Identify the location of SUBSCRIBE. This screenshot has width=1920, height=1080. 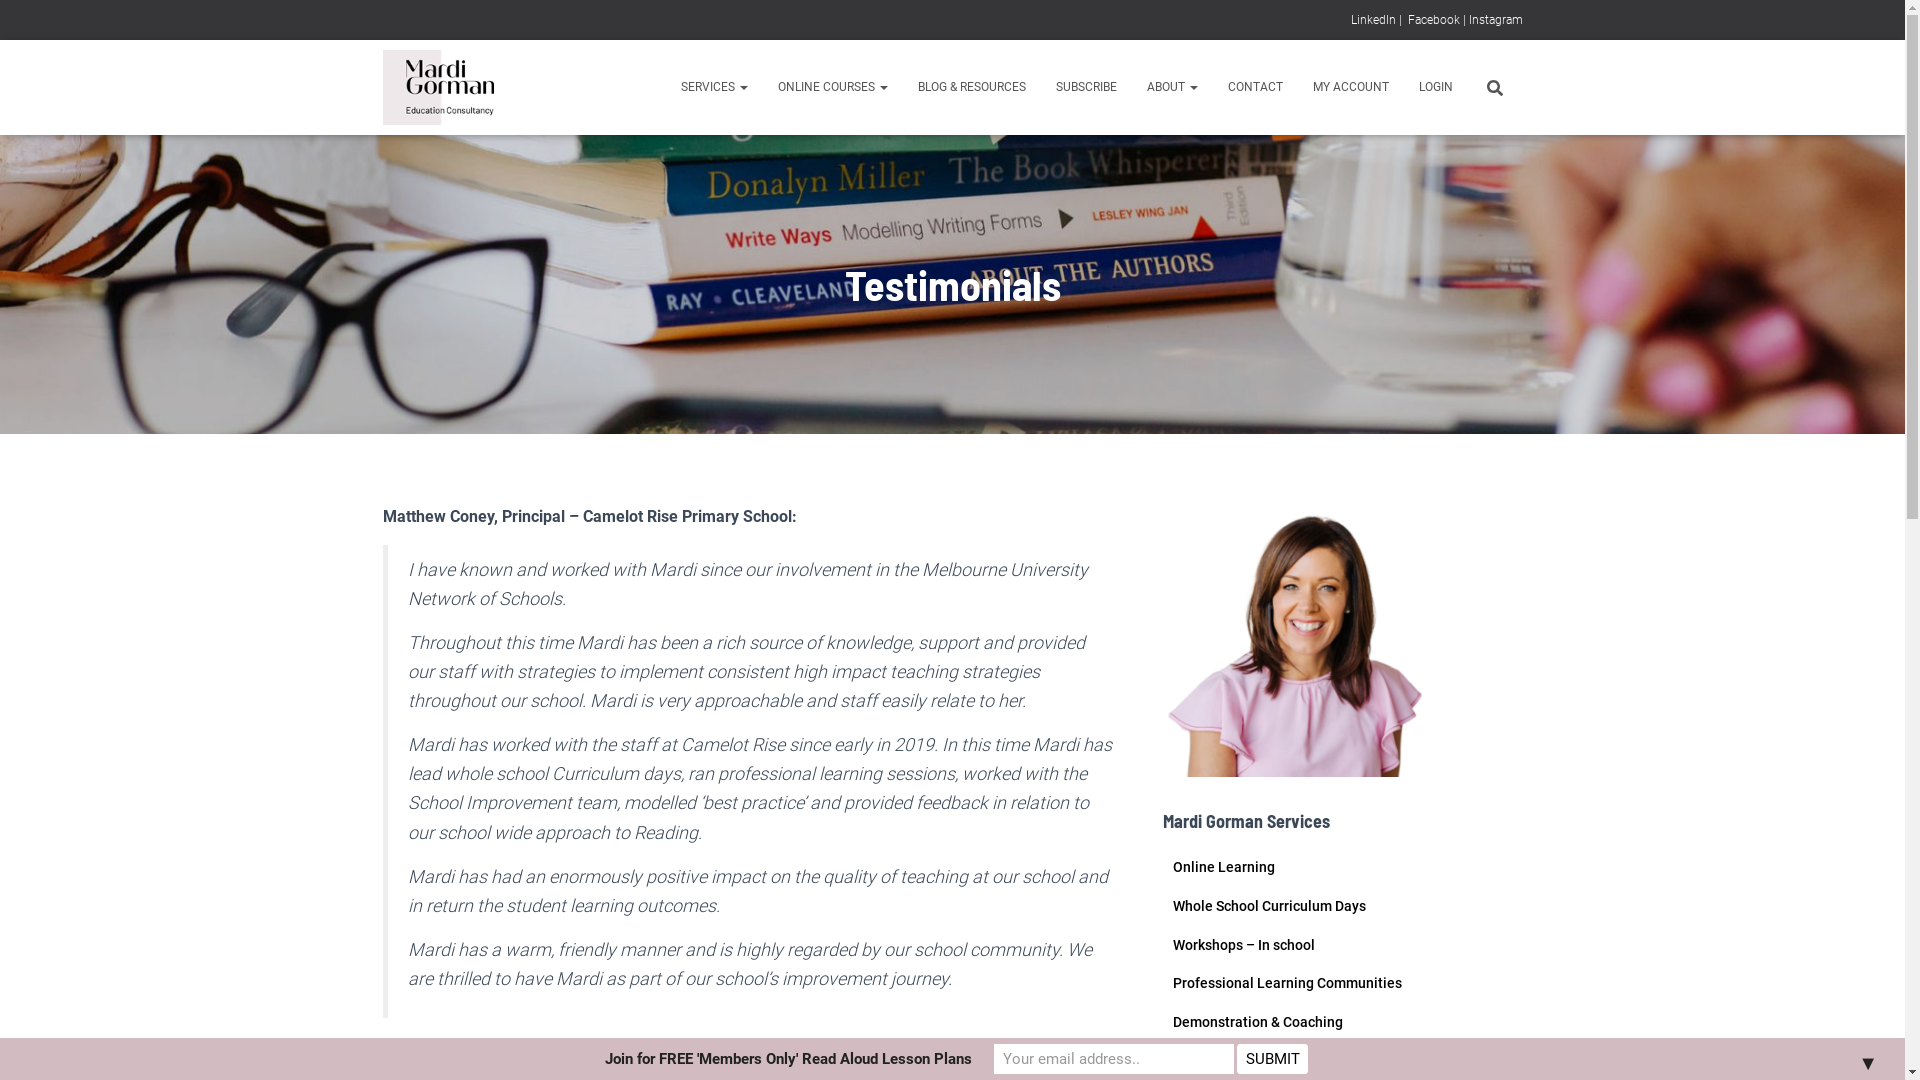
(1086, 87).